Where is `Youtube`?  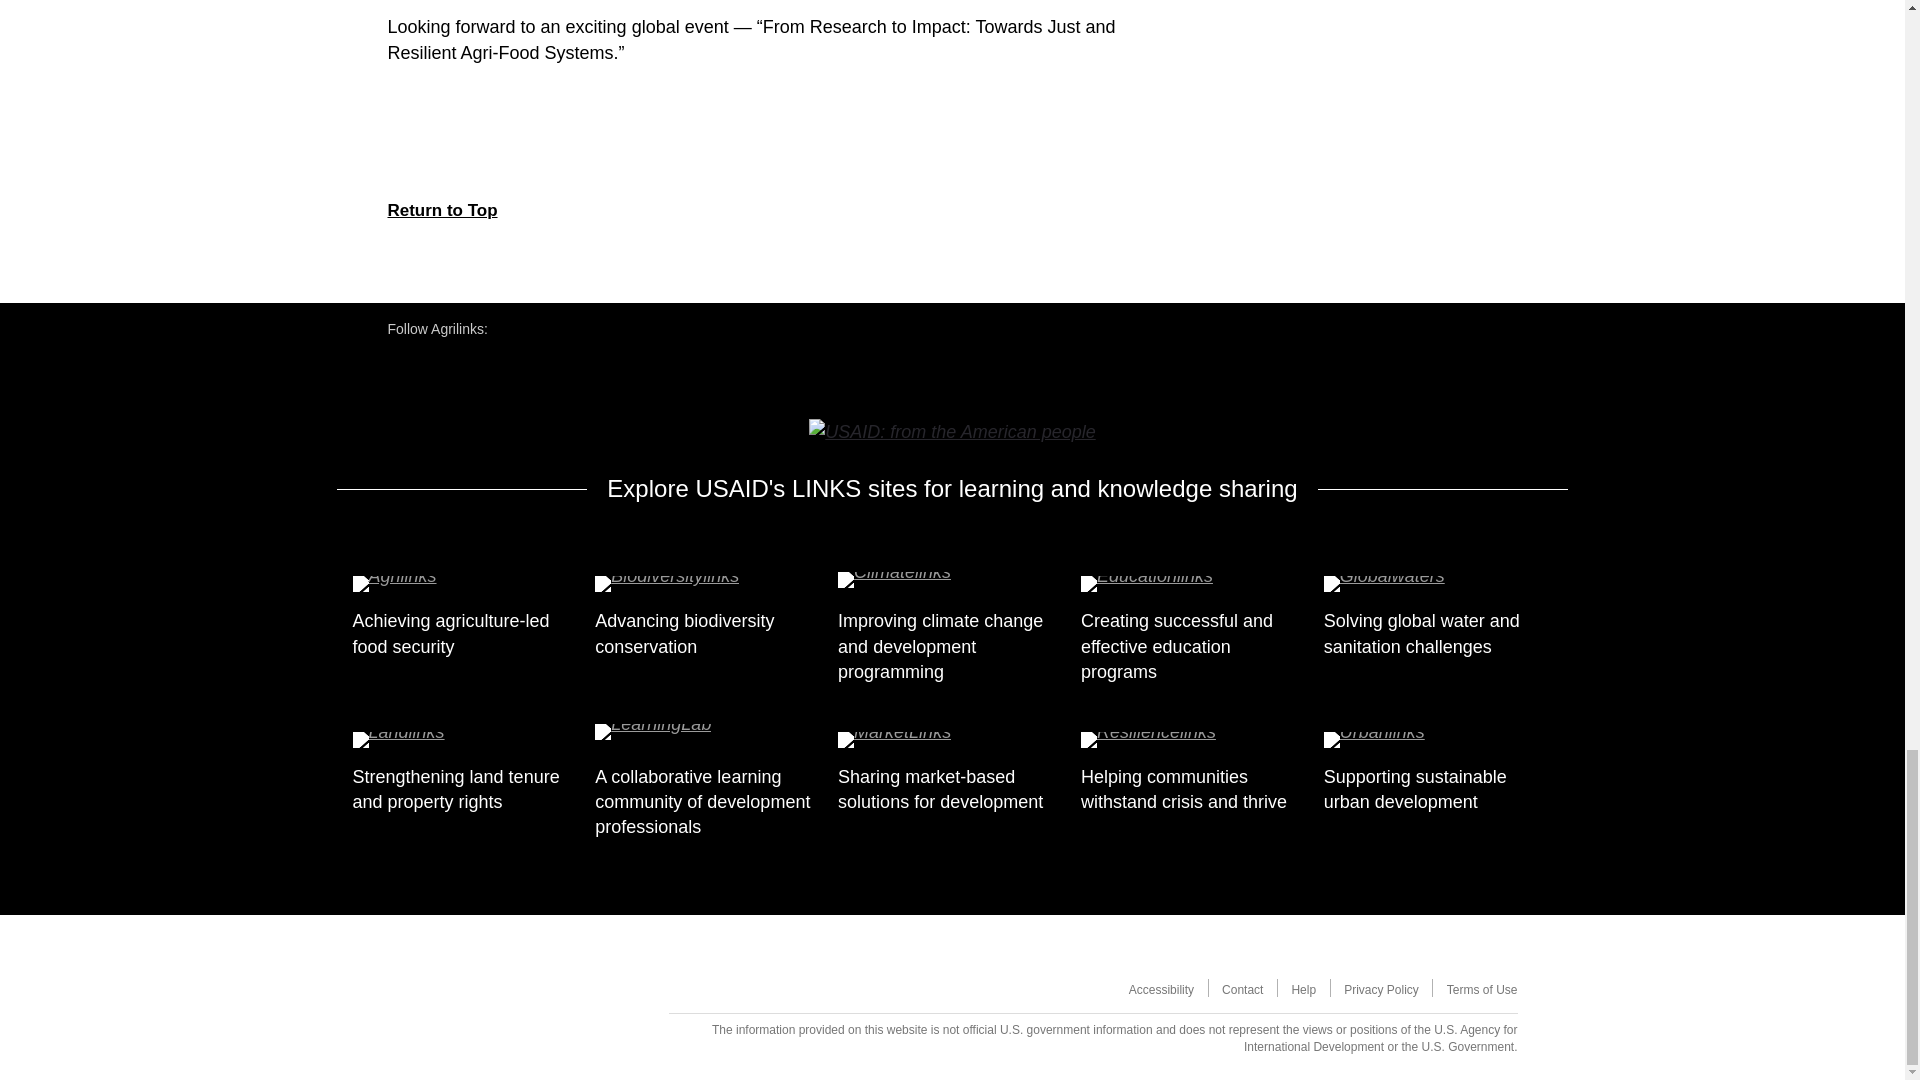 Youtube is located at coordinates (514, 328).